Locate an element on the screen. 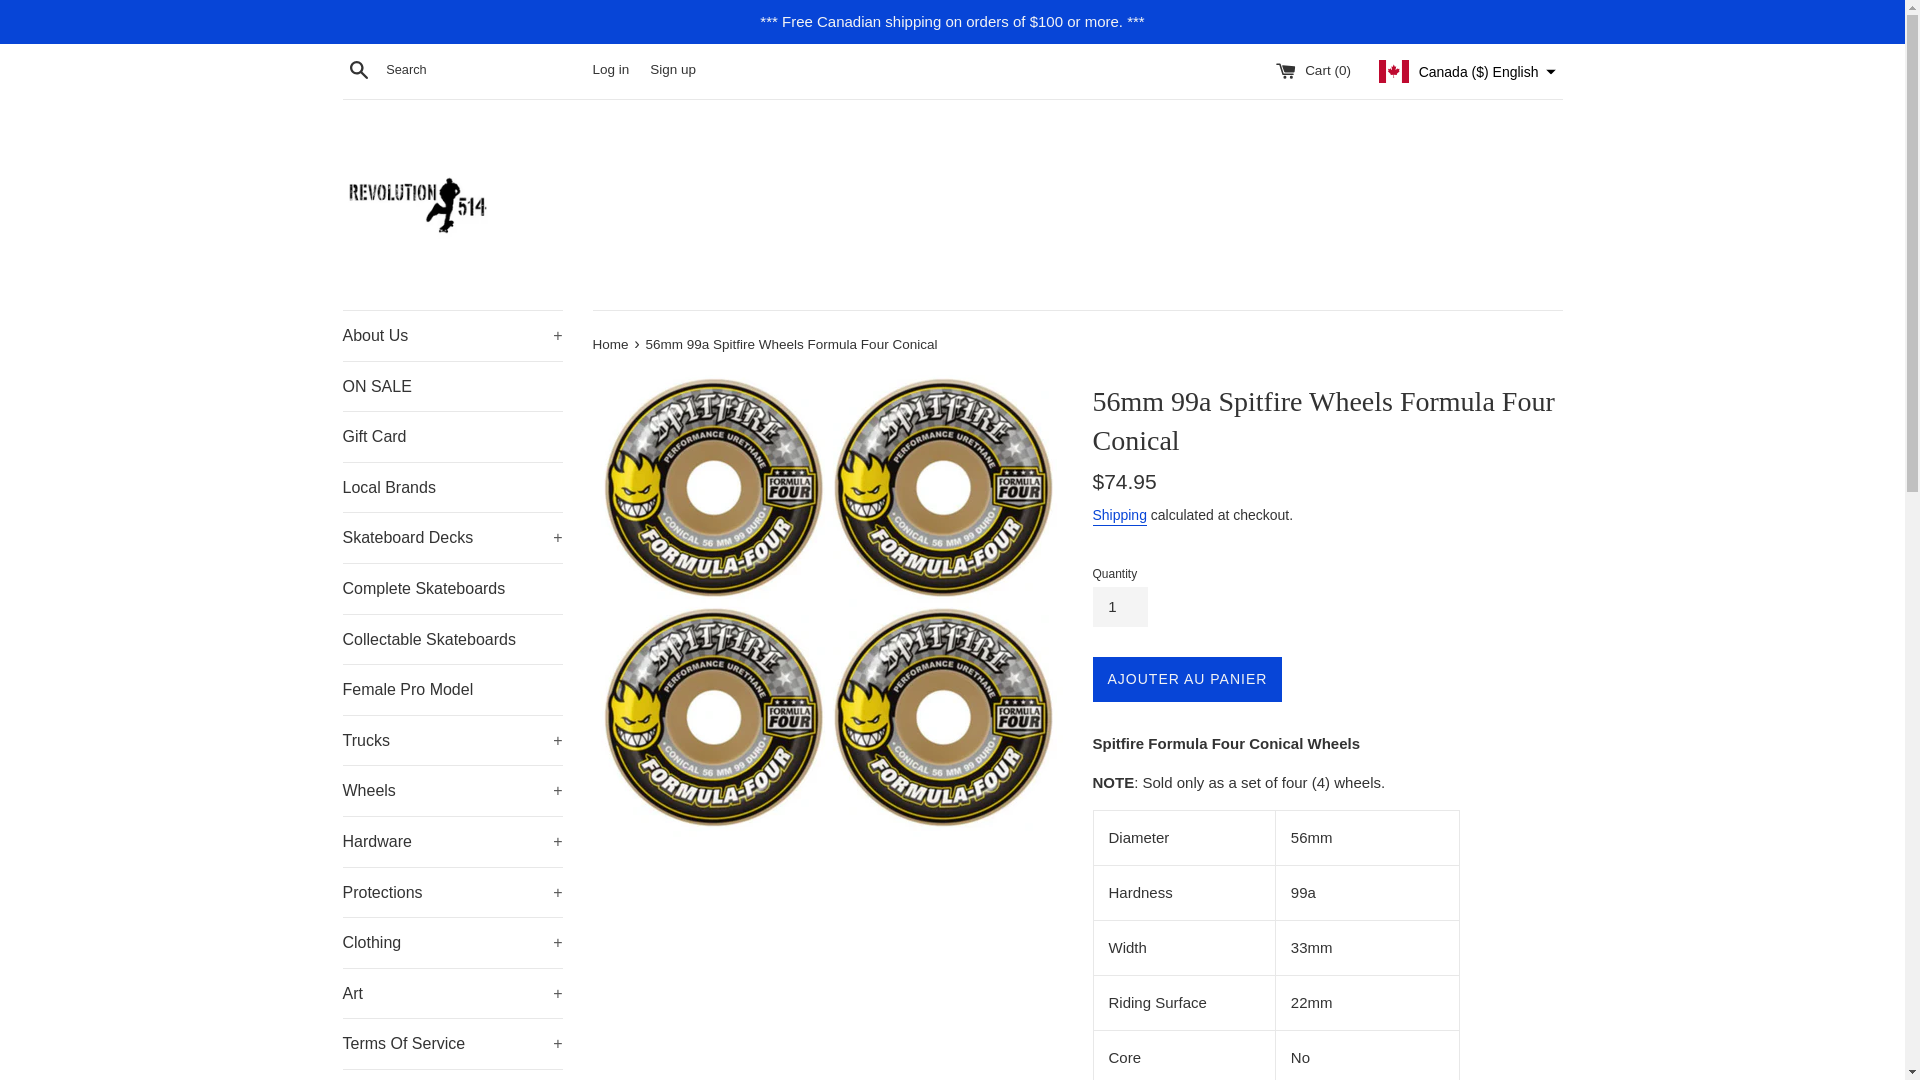  Back to the frontpage is located at coordinates (611, 344).